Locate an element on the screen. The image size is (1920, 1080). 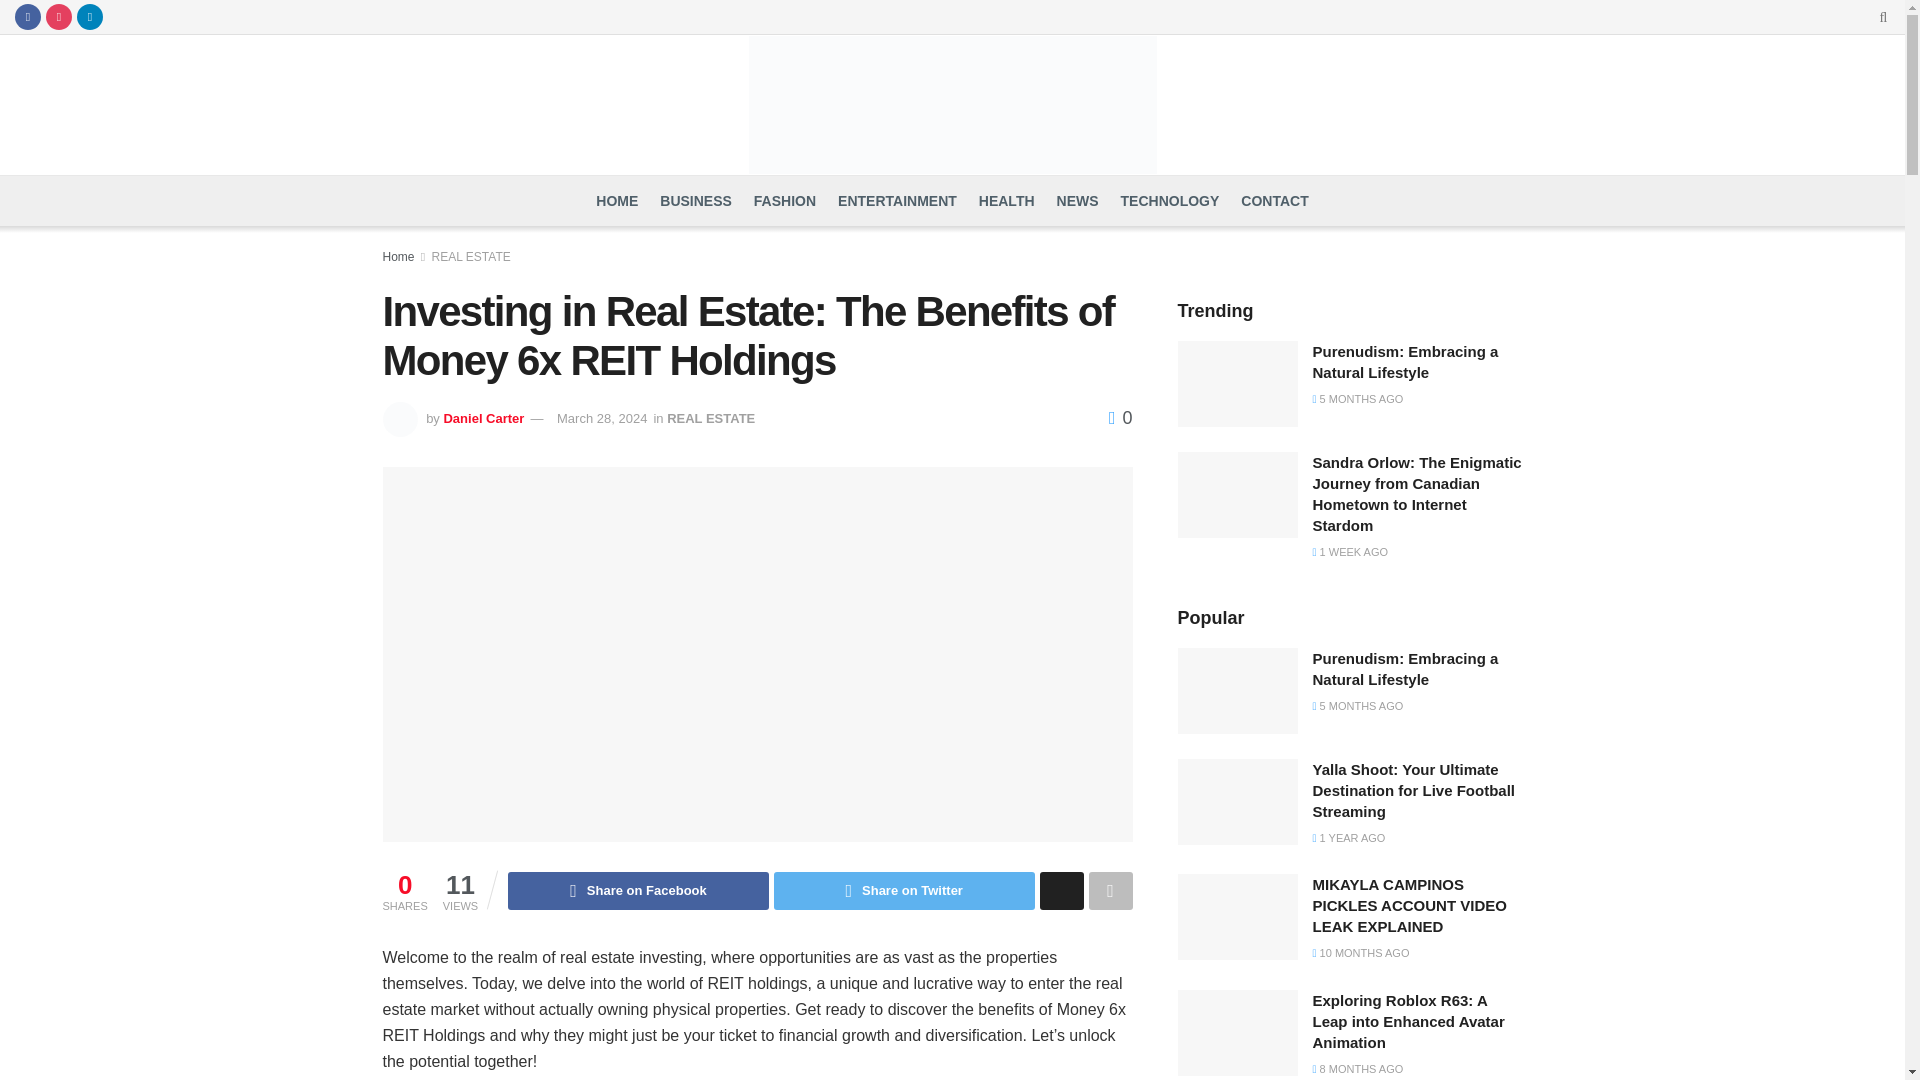
Share on Facebook is located at coordinates (638, 890).